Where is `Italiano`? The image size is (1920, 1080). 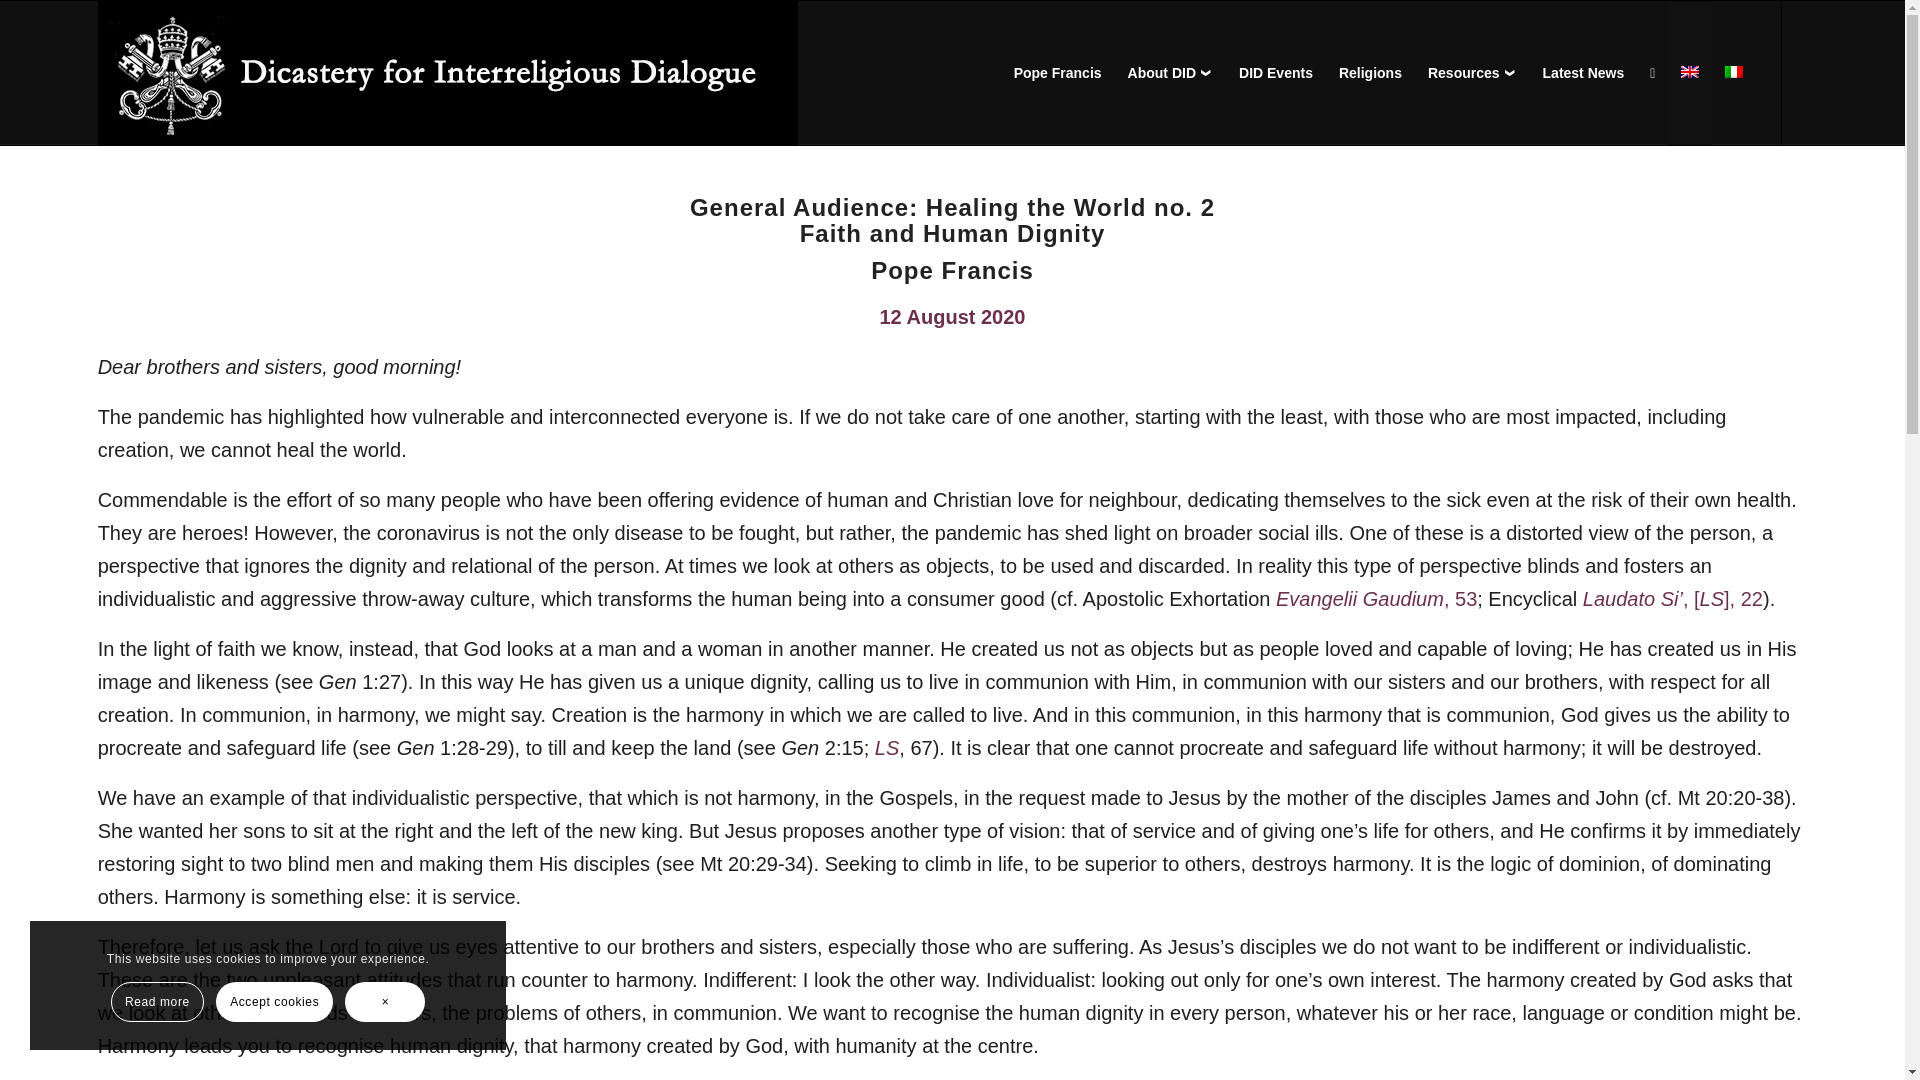 Italiano is located at coordinates (1734, 71).